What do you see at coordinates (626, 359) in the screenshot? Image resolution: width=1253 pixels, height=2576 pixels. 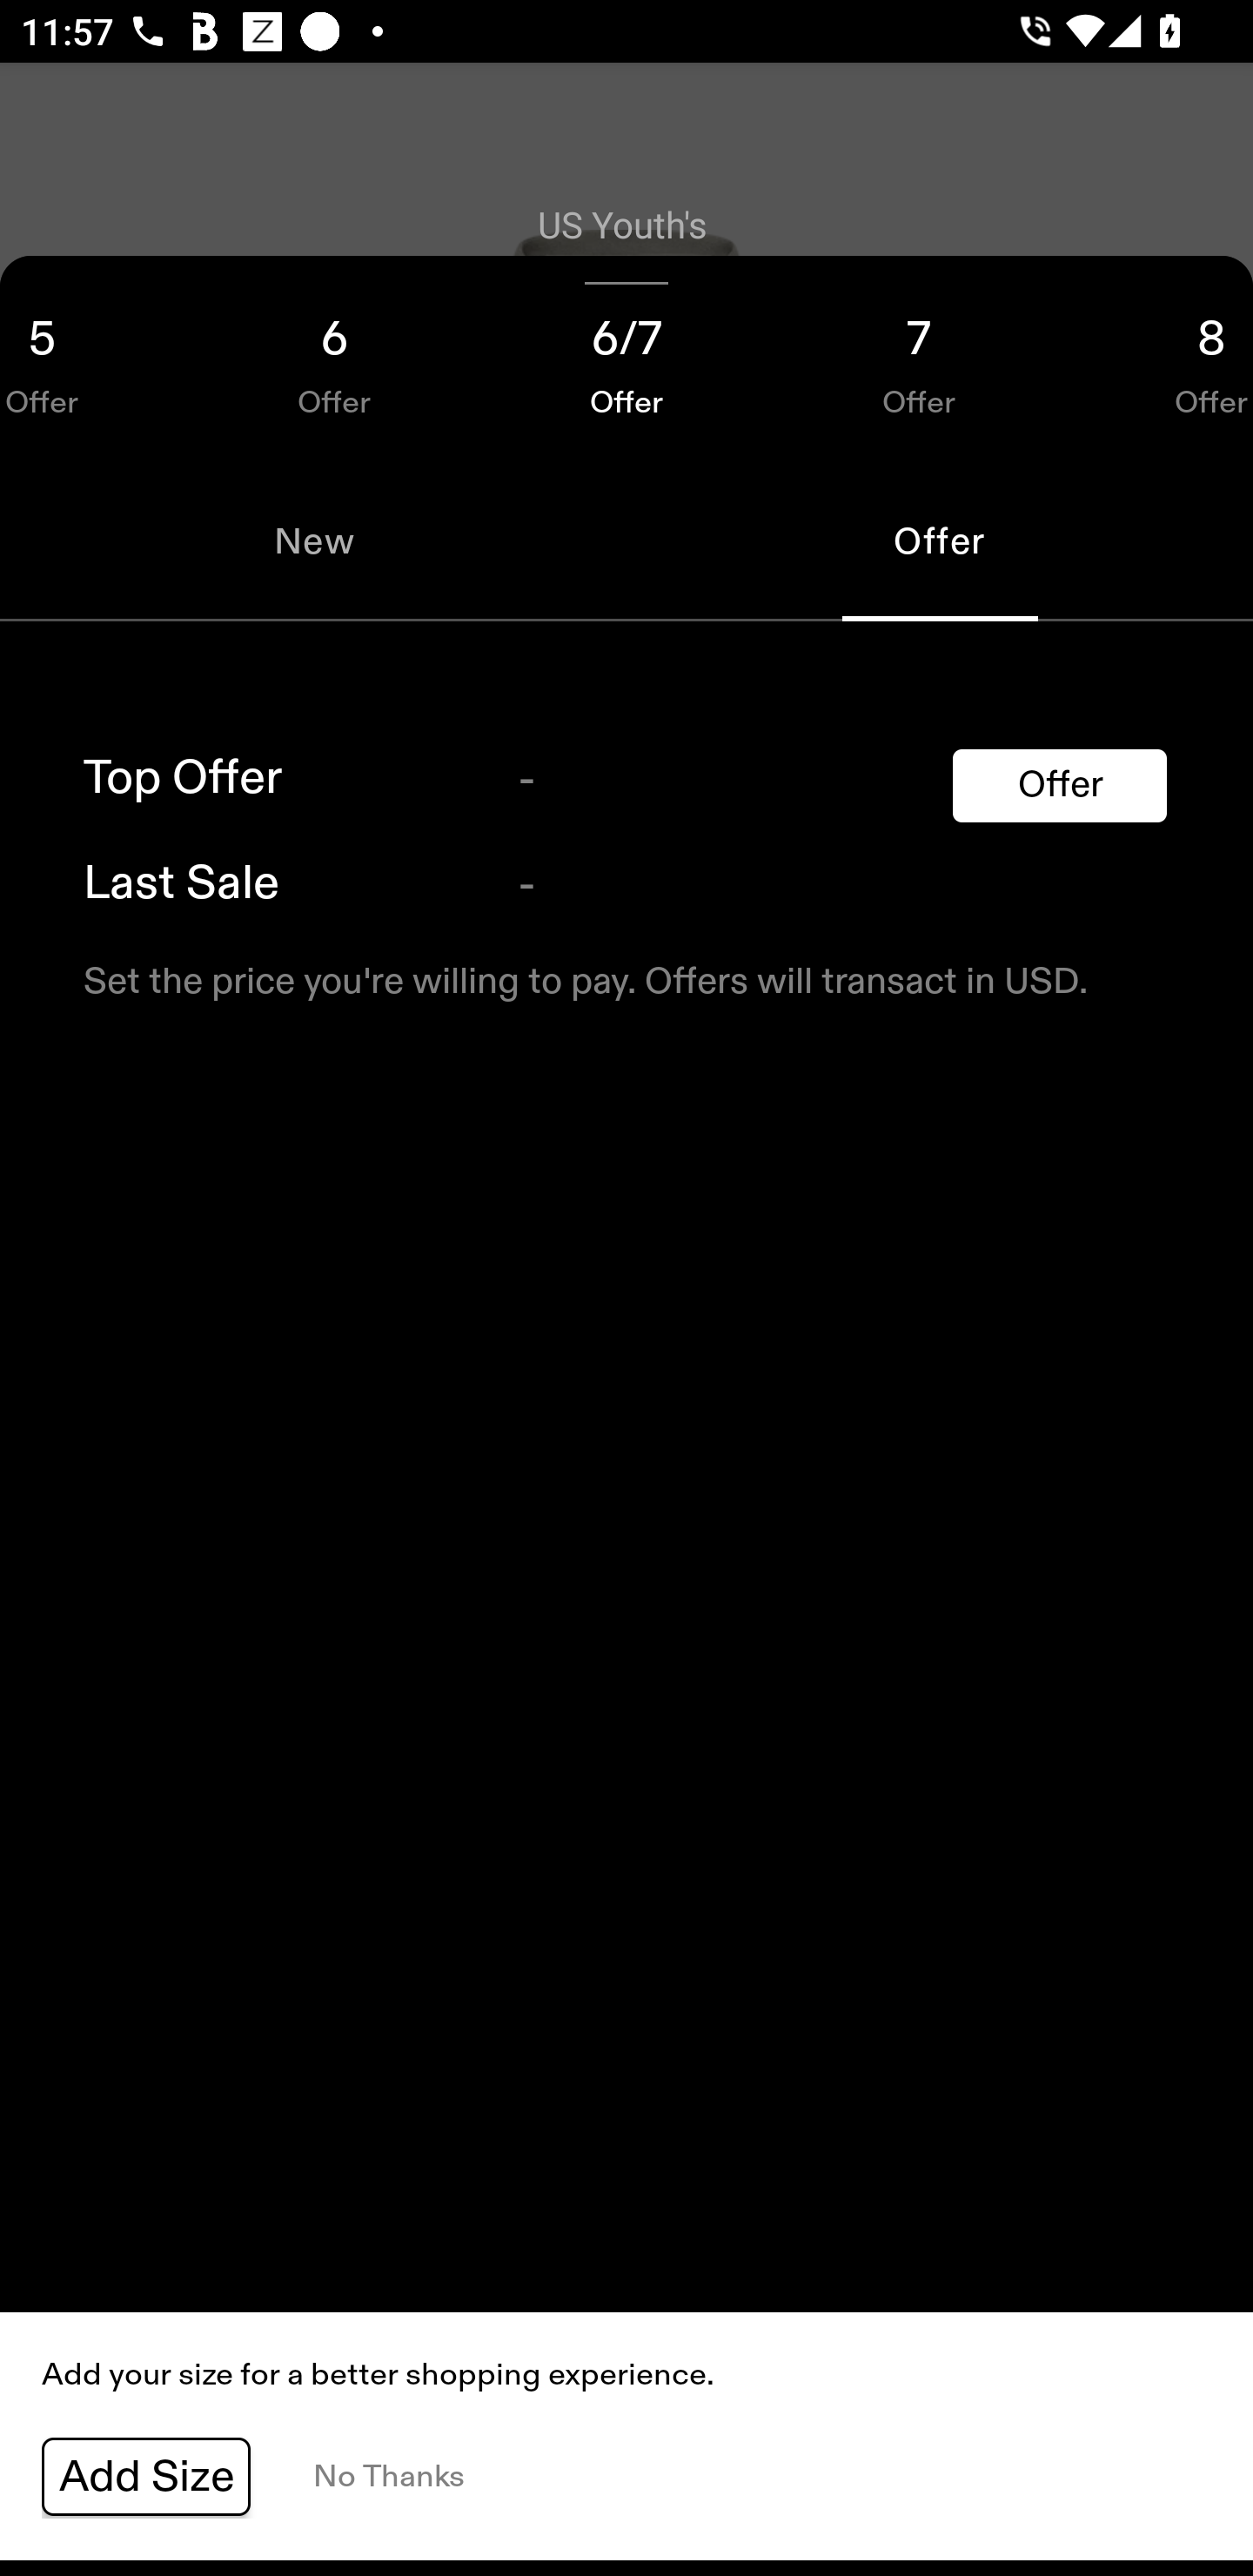 I see `6/7 Offer` at bounding box center [626, 359].